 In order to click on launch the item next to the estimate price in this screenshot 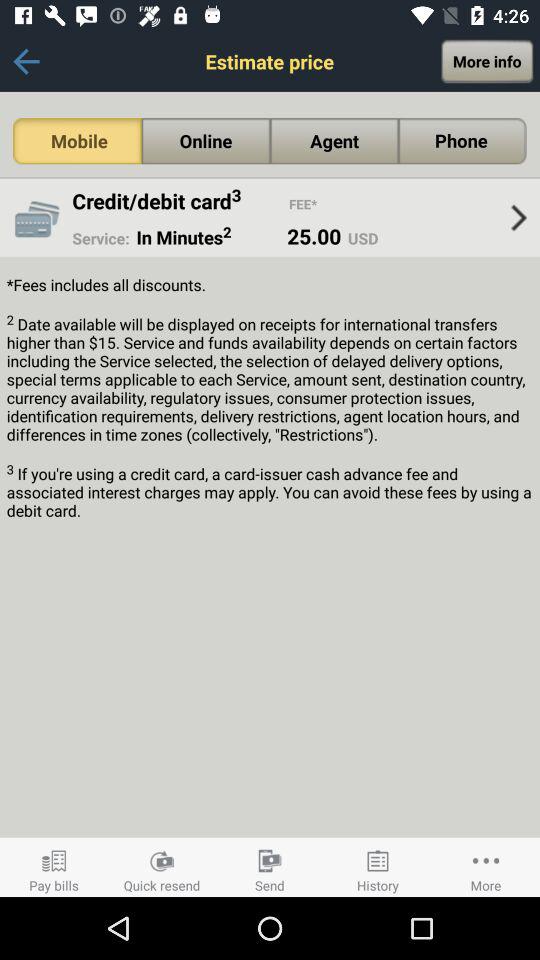, I will do `click(26, 61)`.